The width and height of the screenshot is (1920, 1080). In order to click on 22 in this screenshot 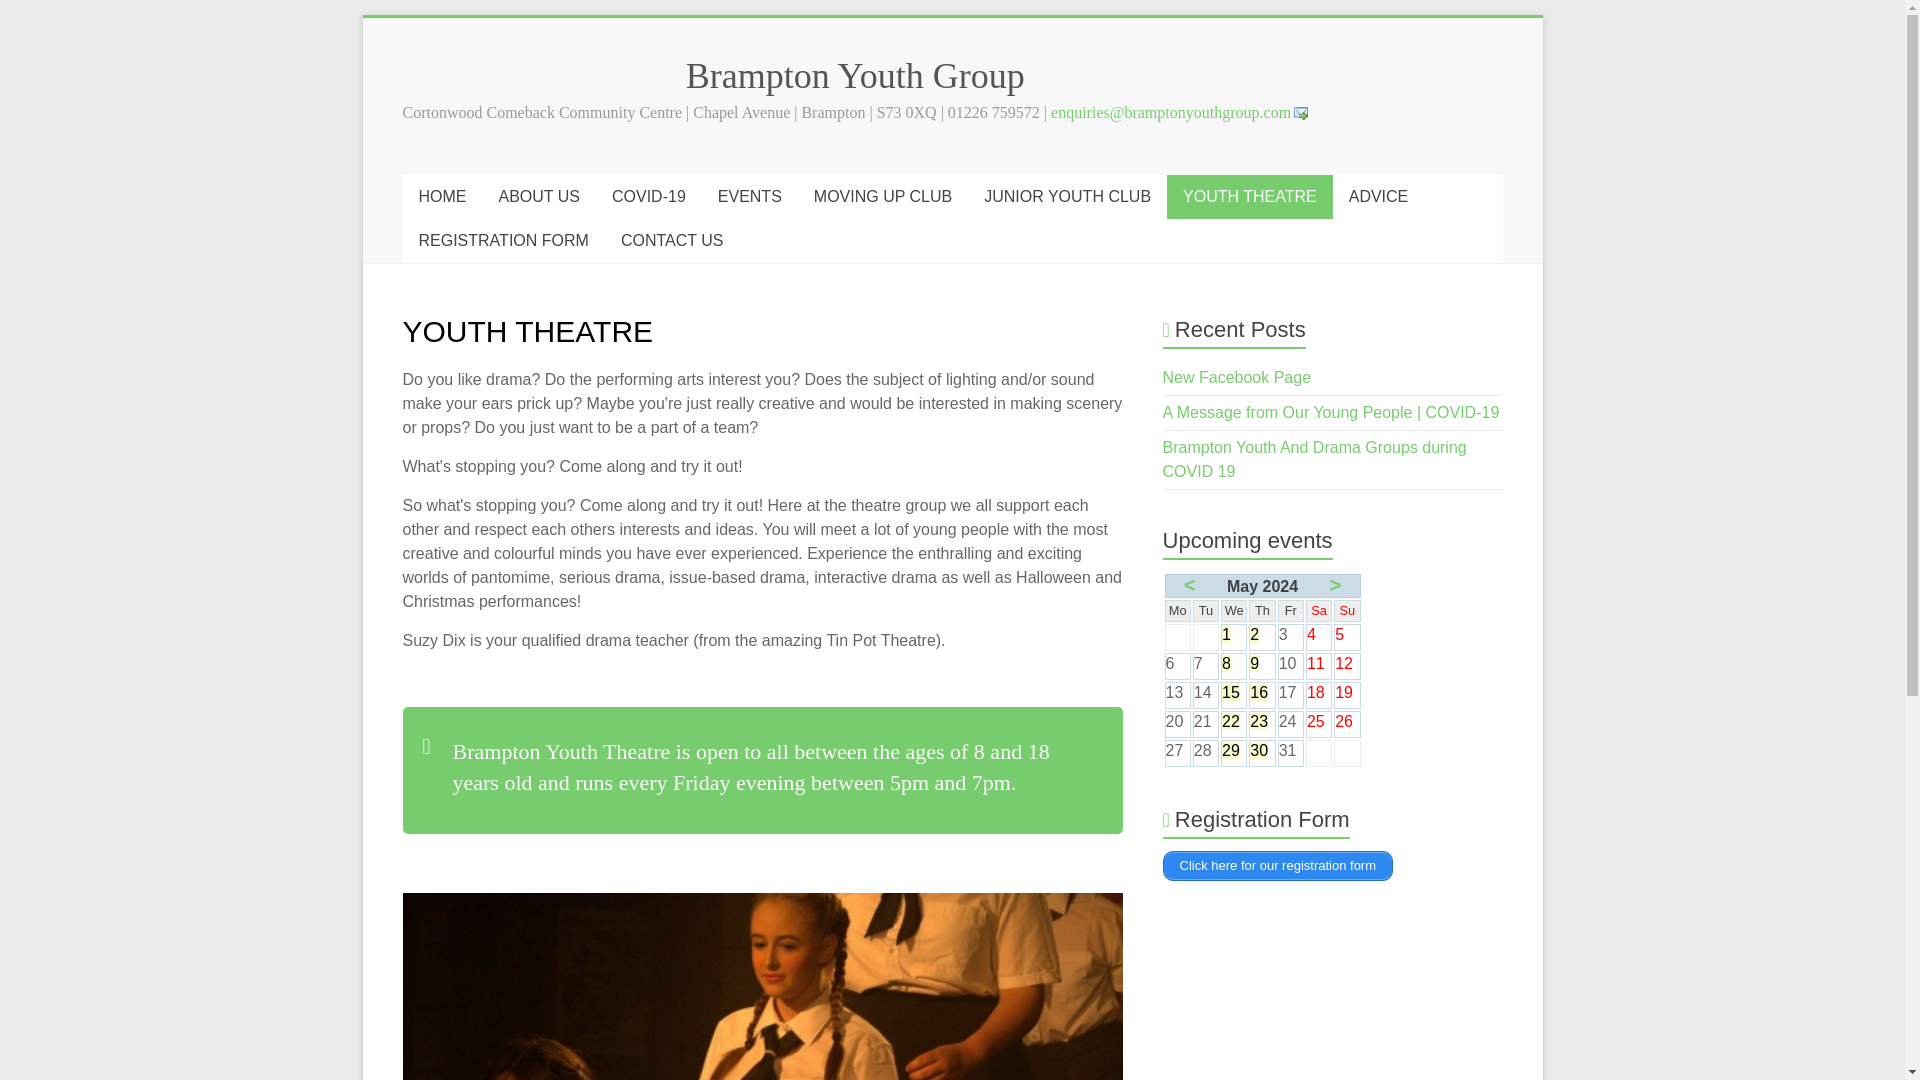, I will do `click(1230, 721)`.